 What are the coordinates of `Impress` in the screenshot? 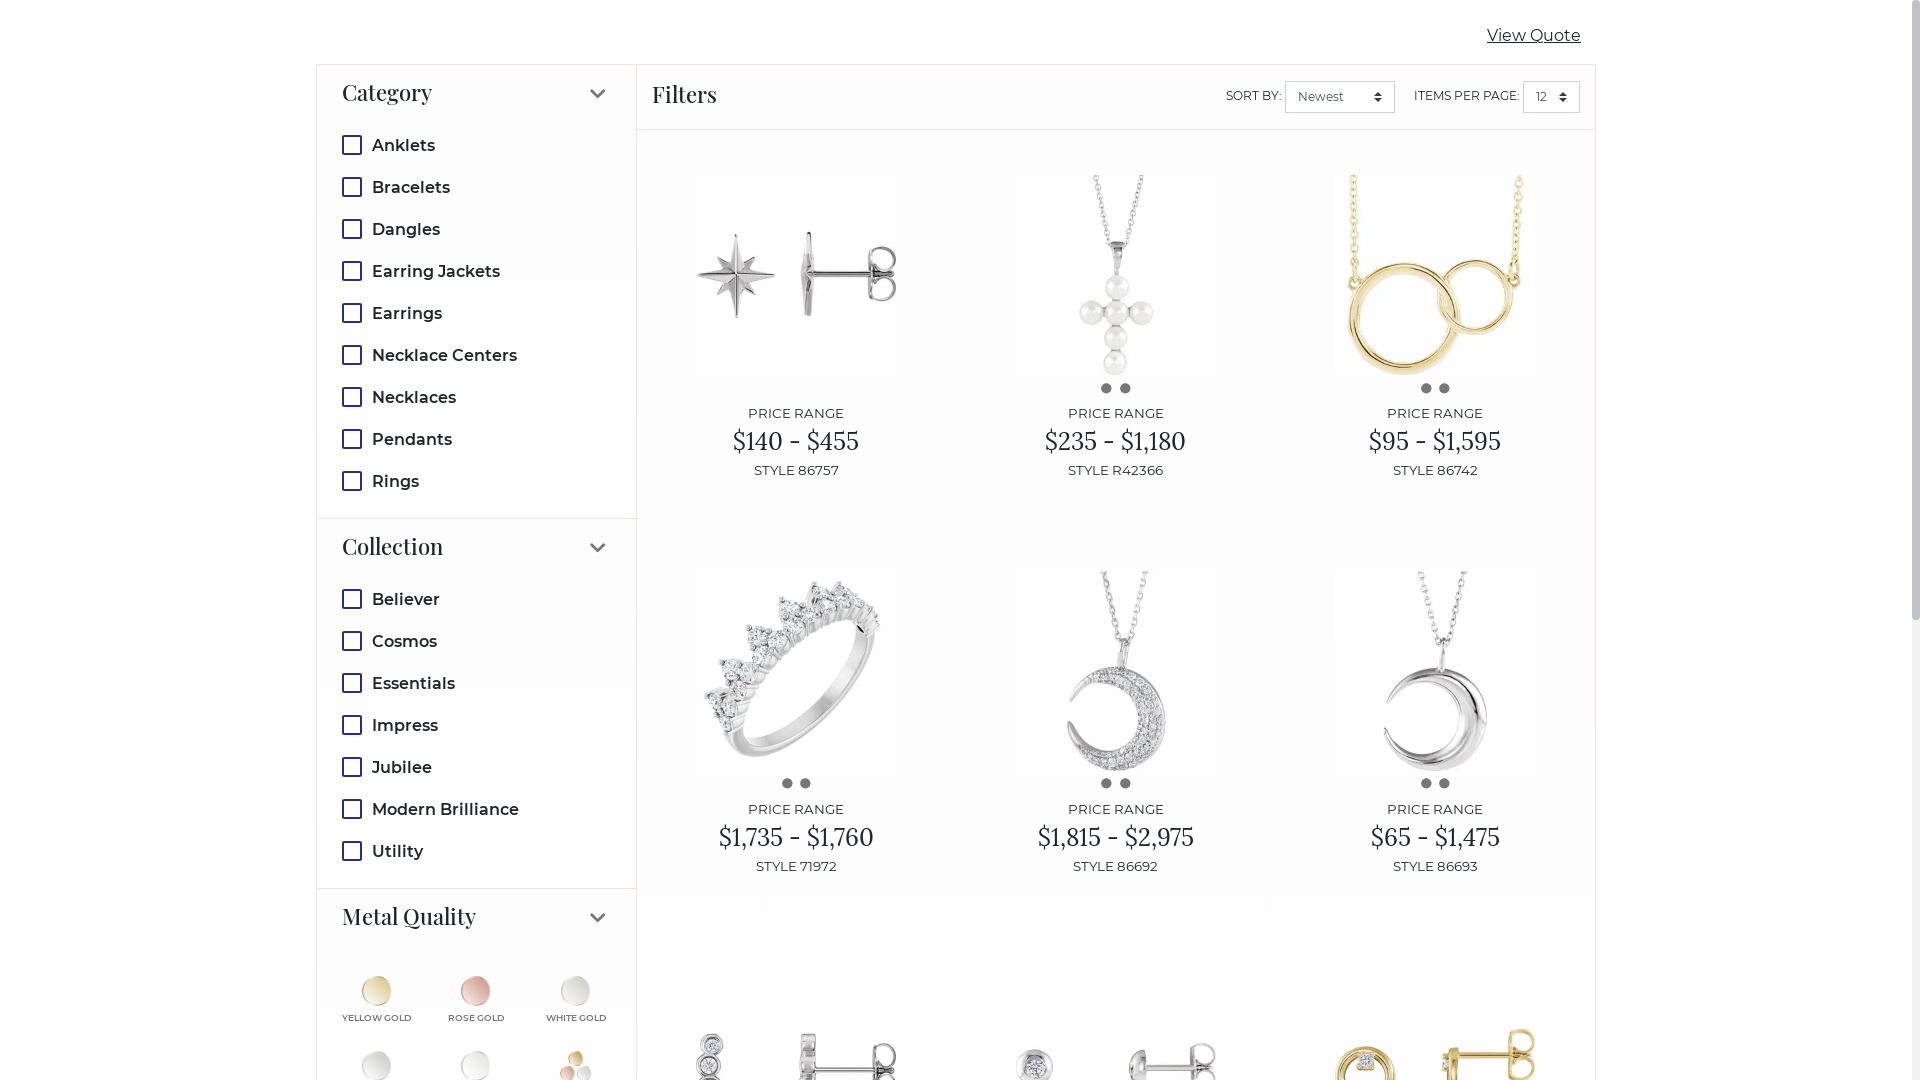 It's located at (476, 726).